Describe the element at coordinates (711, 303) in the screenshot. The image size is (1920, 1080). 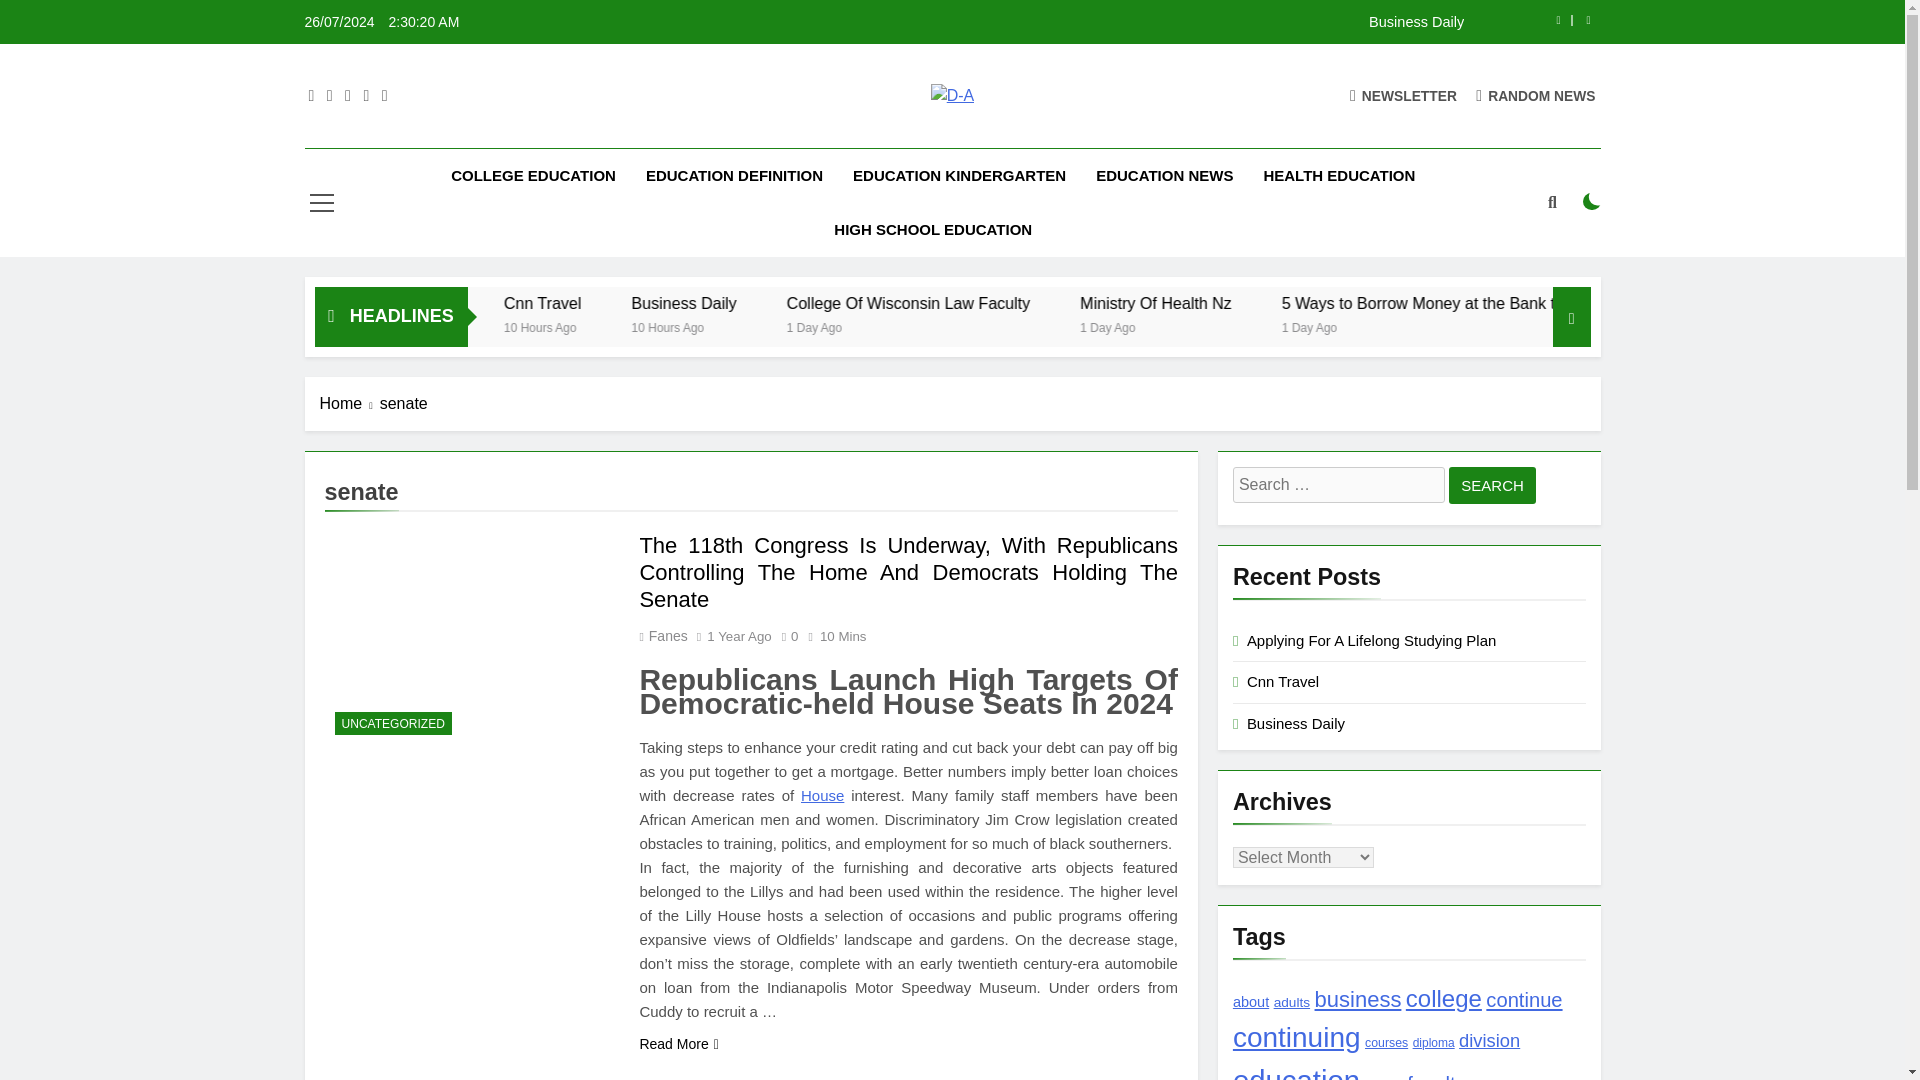
I see `Cnn Travel` at that location.